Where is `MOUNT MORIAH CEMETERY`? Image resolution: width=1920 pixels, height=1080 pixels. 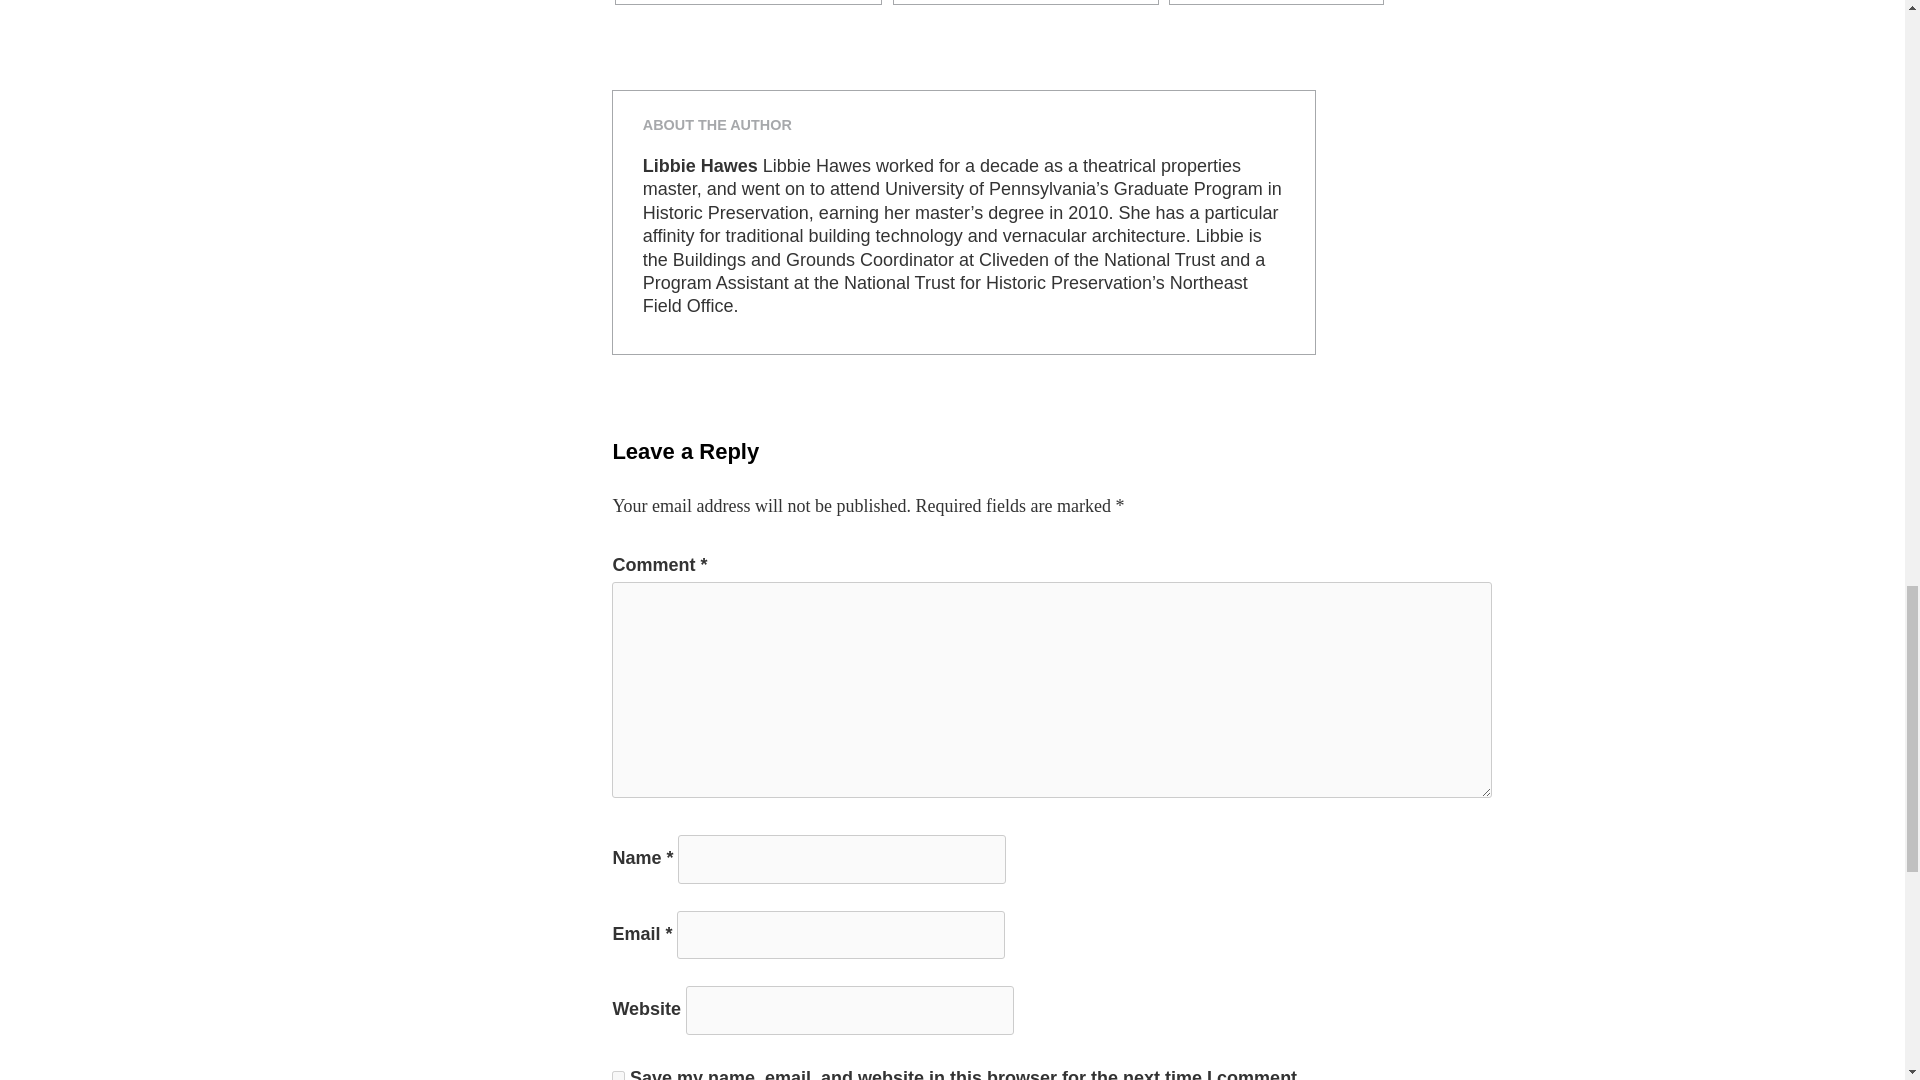 MOUNT MORIAH CEMETERY is located at coordinates (748, 2).